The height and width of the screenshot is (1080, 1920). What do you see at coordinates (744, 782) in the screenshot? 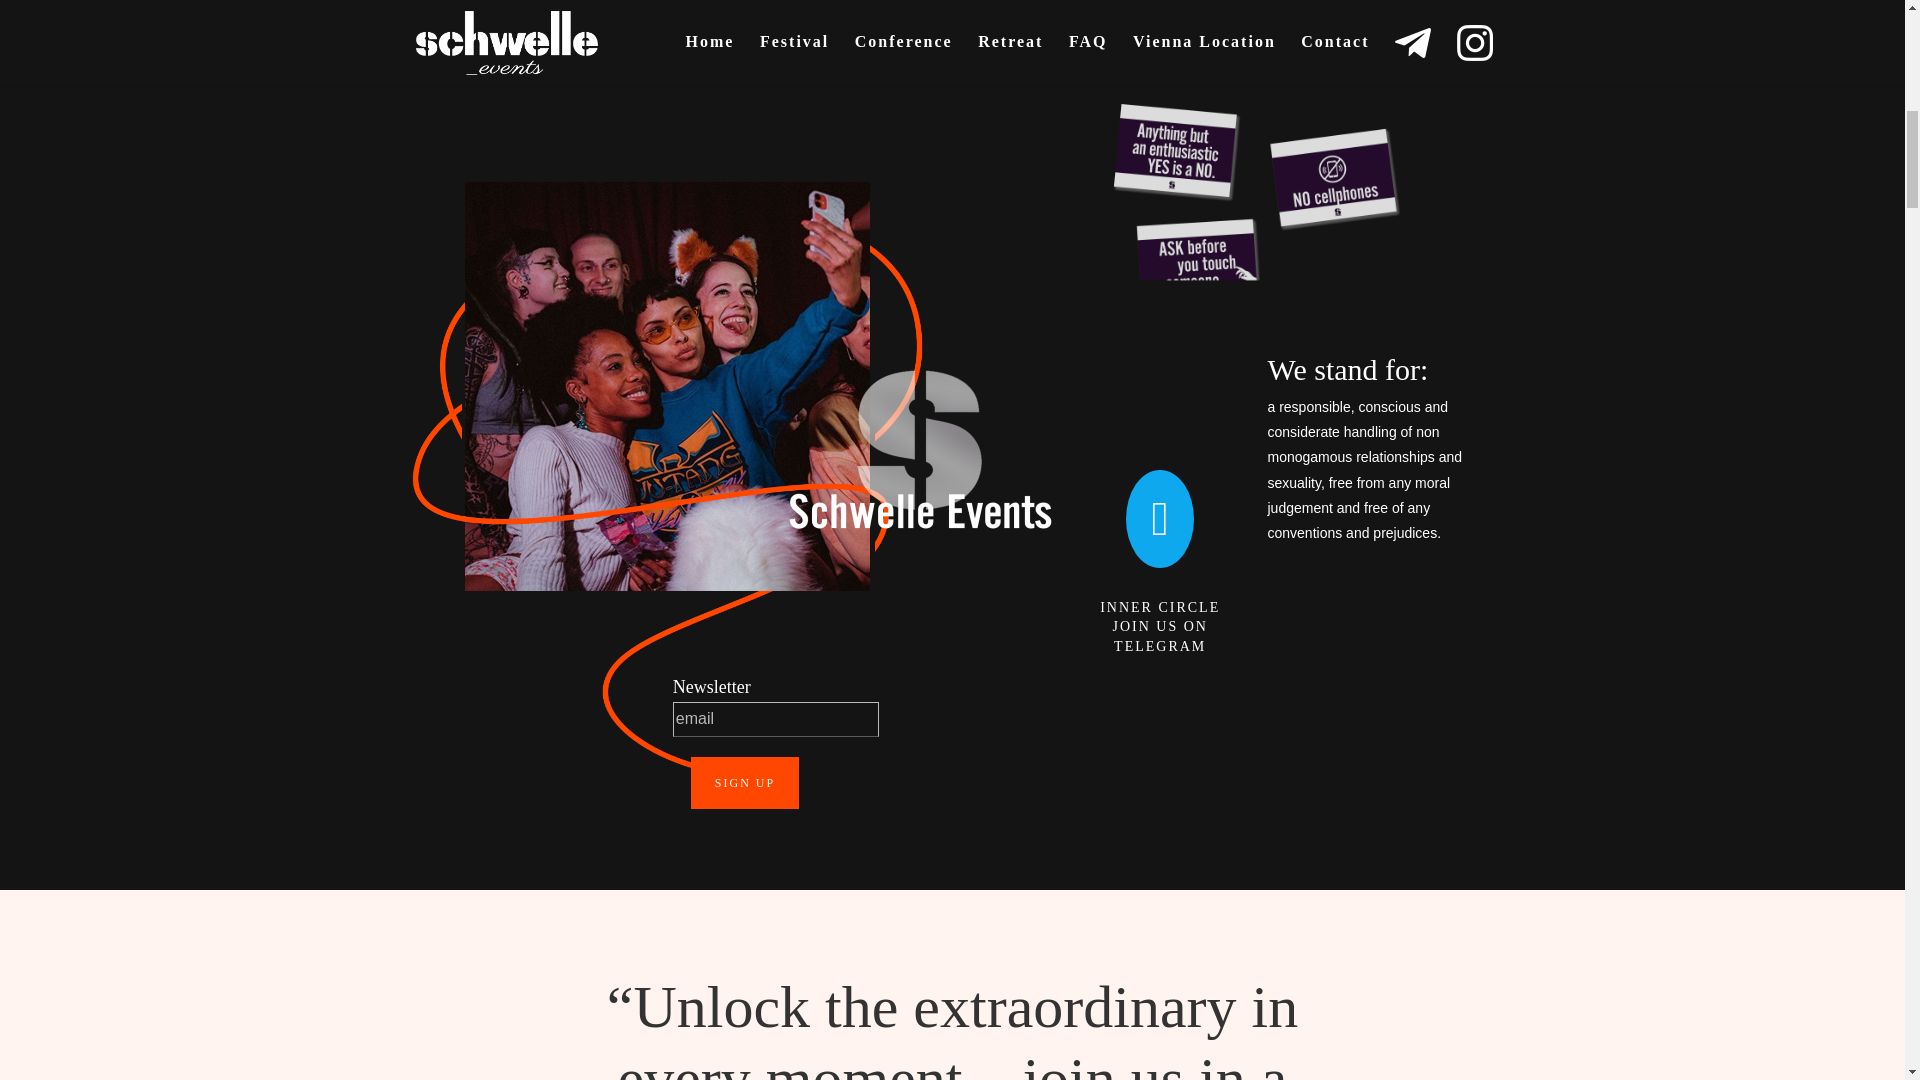
I see `Sign up` at bounding box center [744, 782].